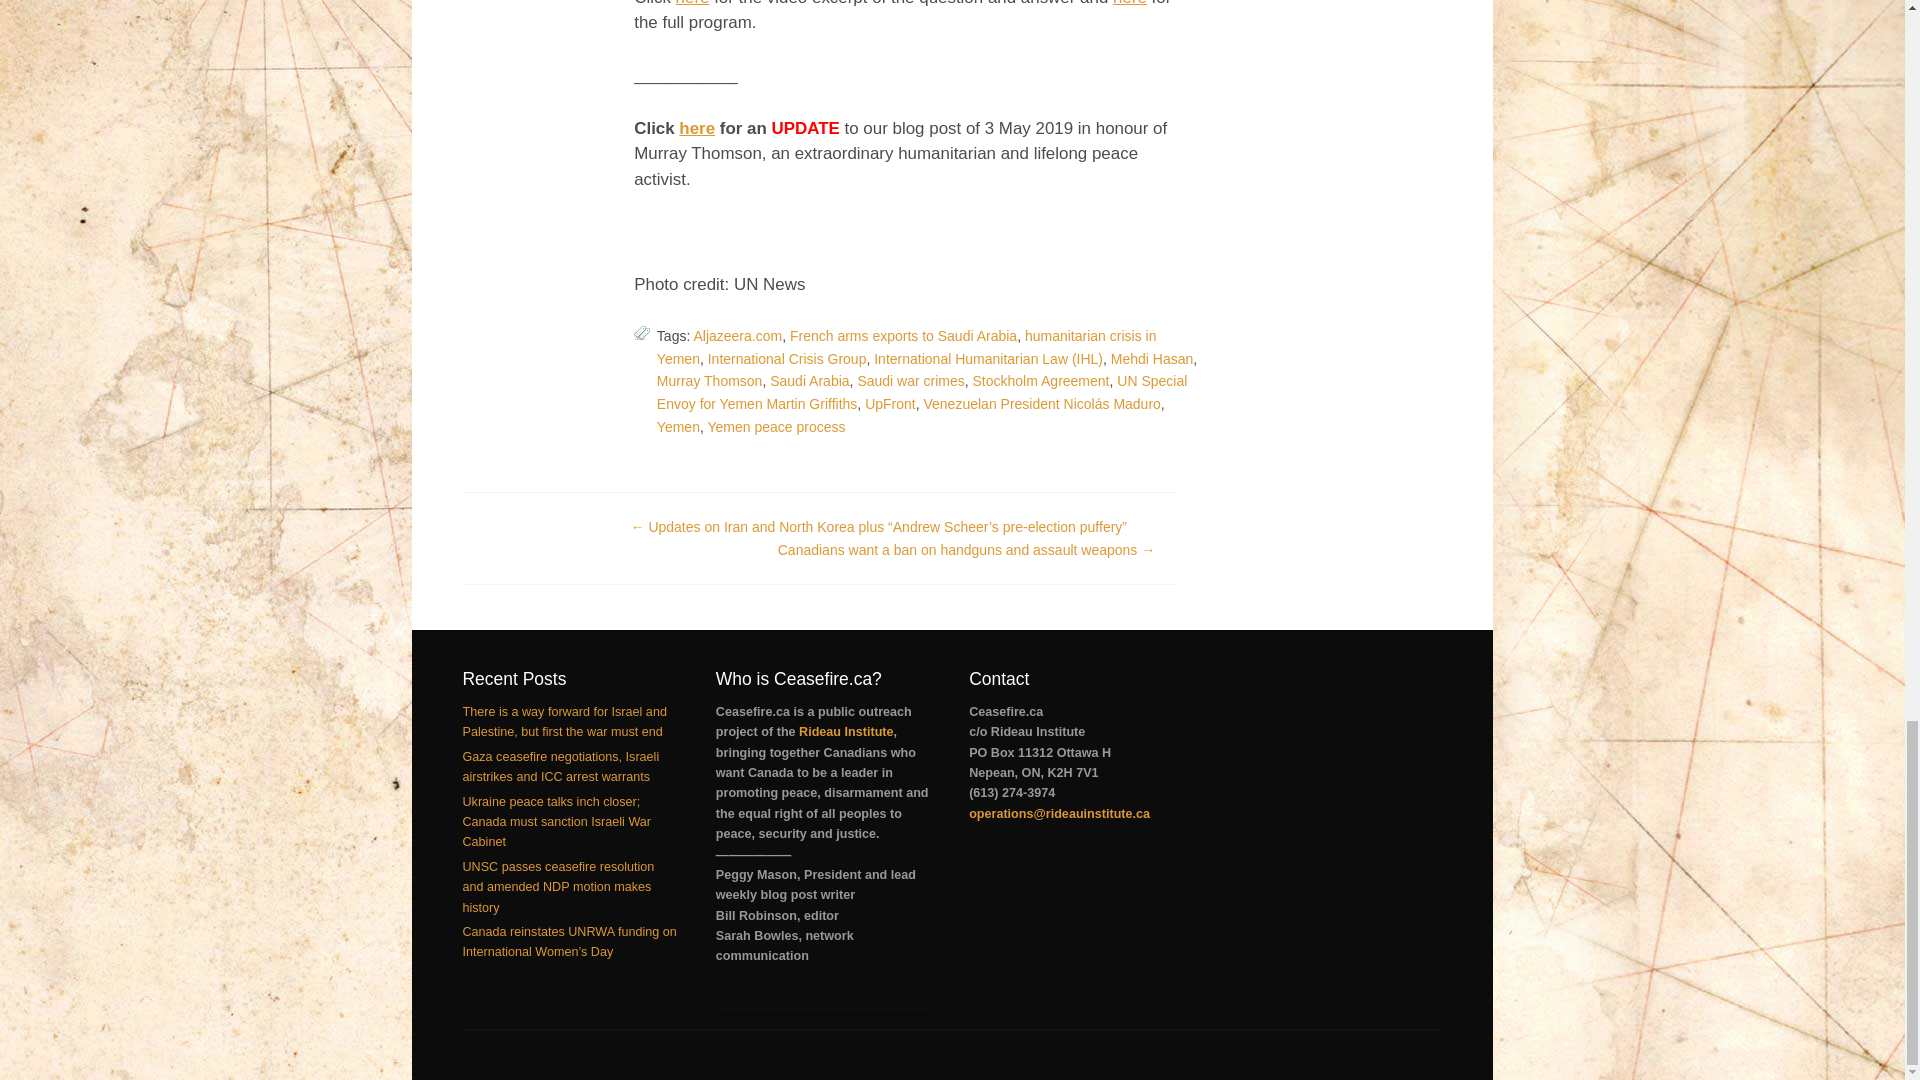 The height and width of the screenshot is (1080, 1920). I want to click on here, so click(696, 128).